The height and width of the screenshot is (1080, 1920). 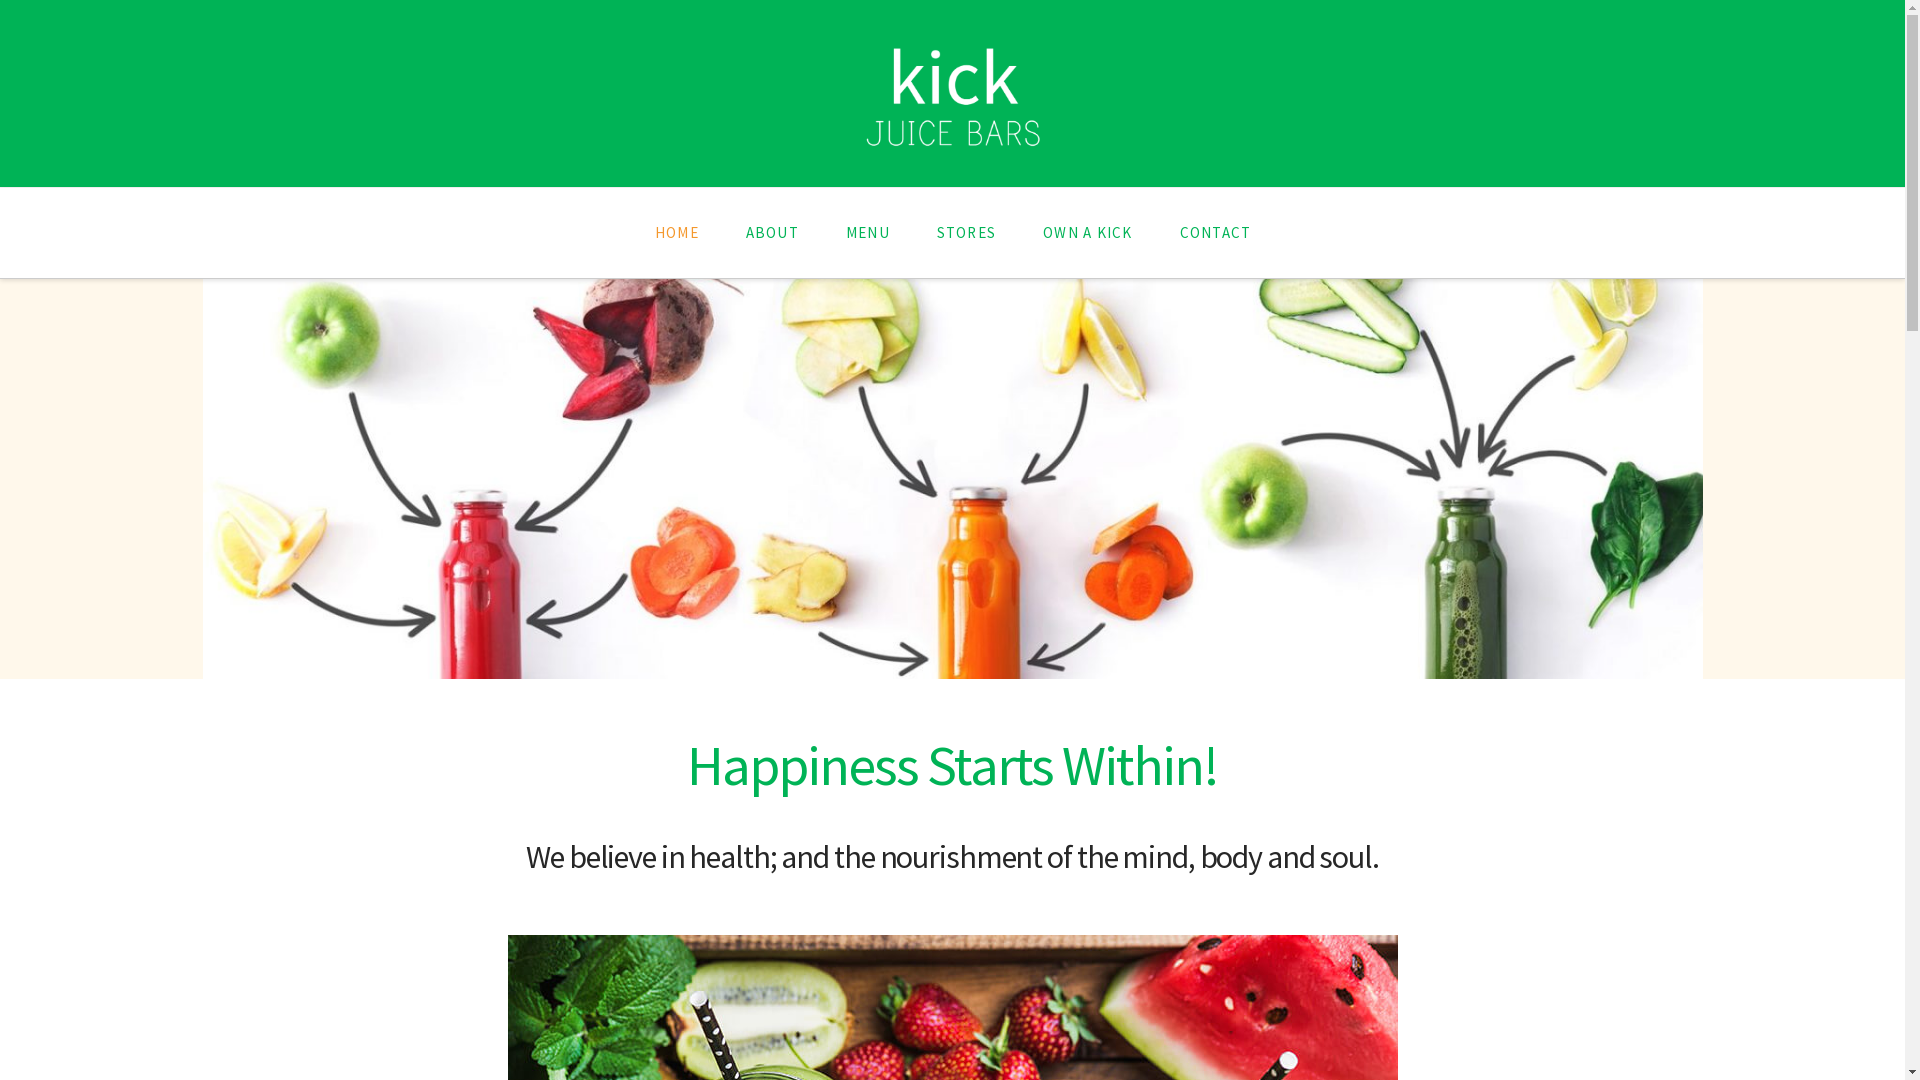 What do you see at coordinates (868, 233) in the screenshot?
I see `MENU` at bounding box center [868, 233].